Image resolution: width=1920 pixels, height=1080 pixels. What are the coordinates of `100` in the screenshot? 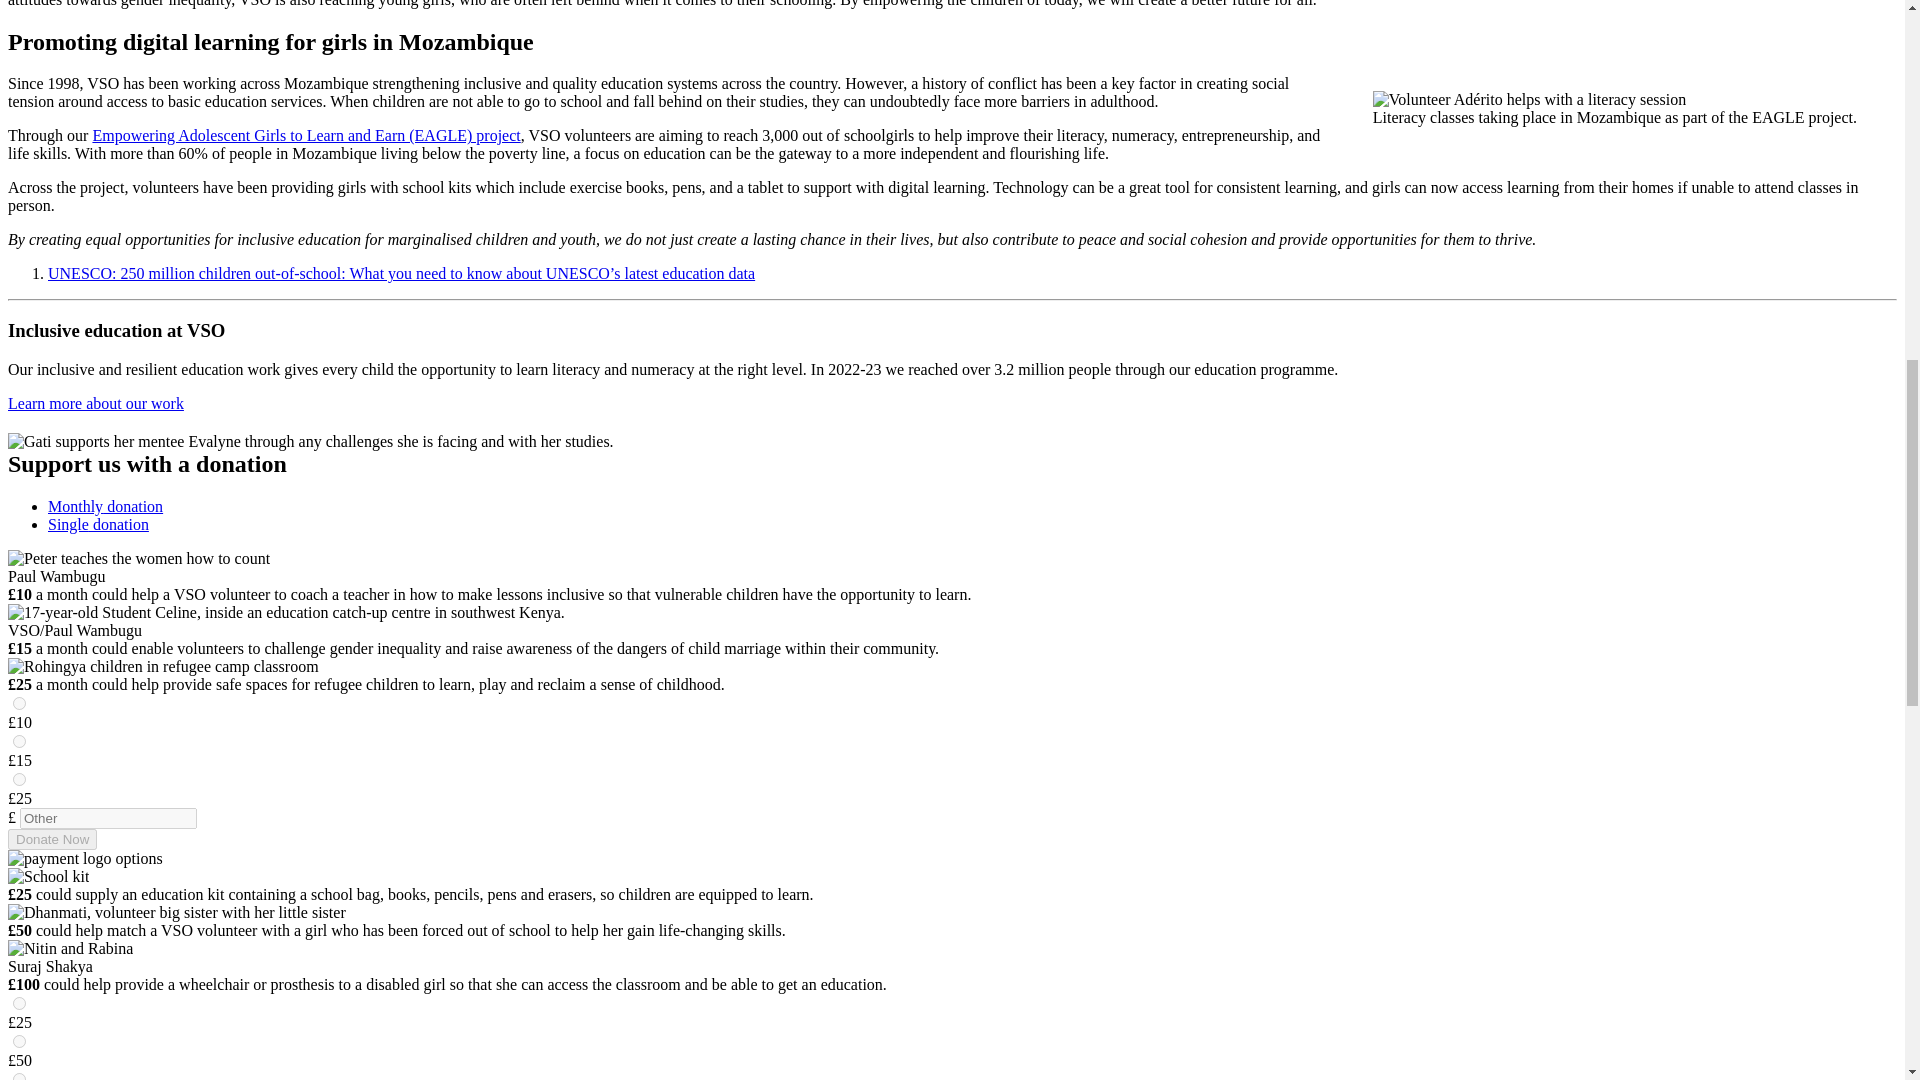 It's located at (20, 1076).